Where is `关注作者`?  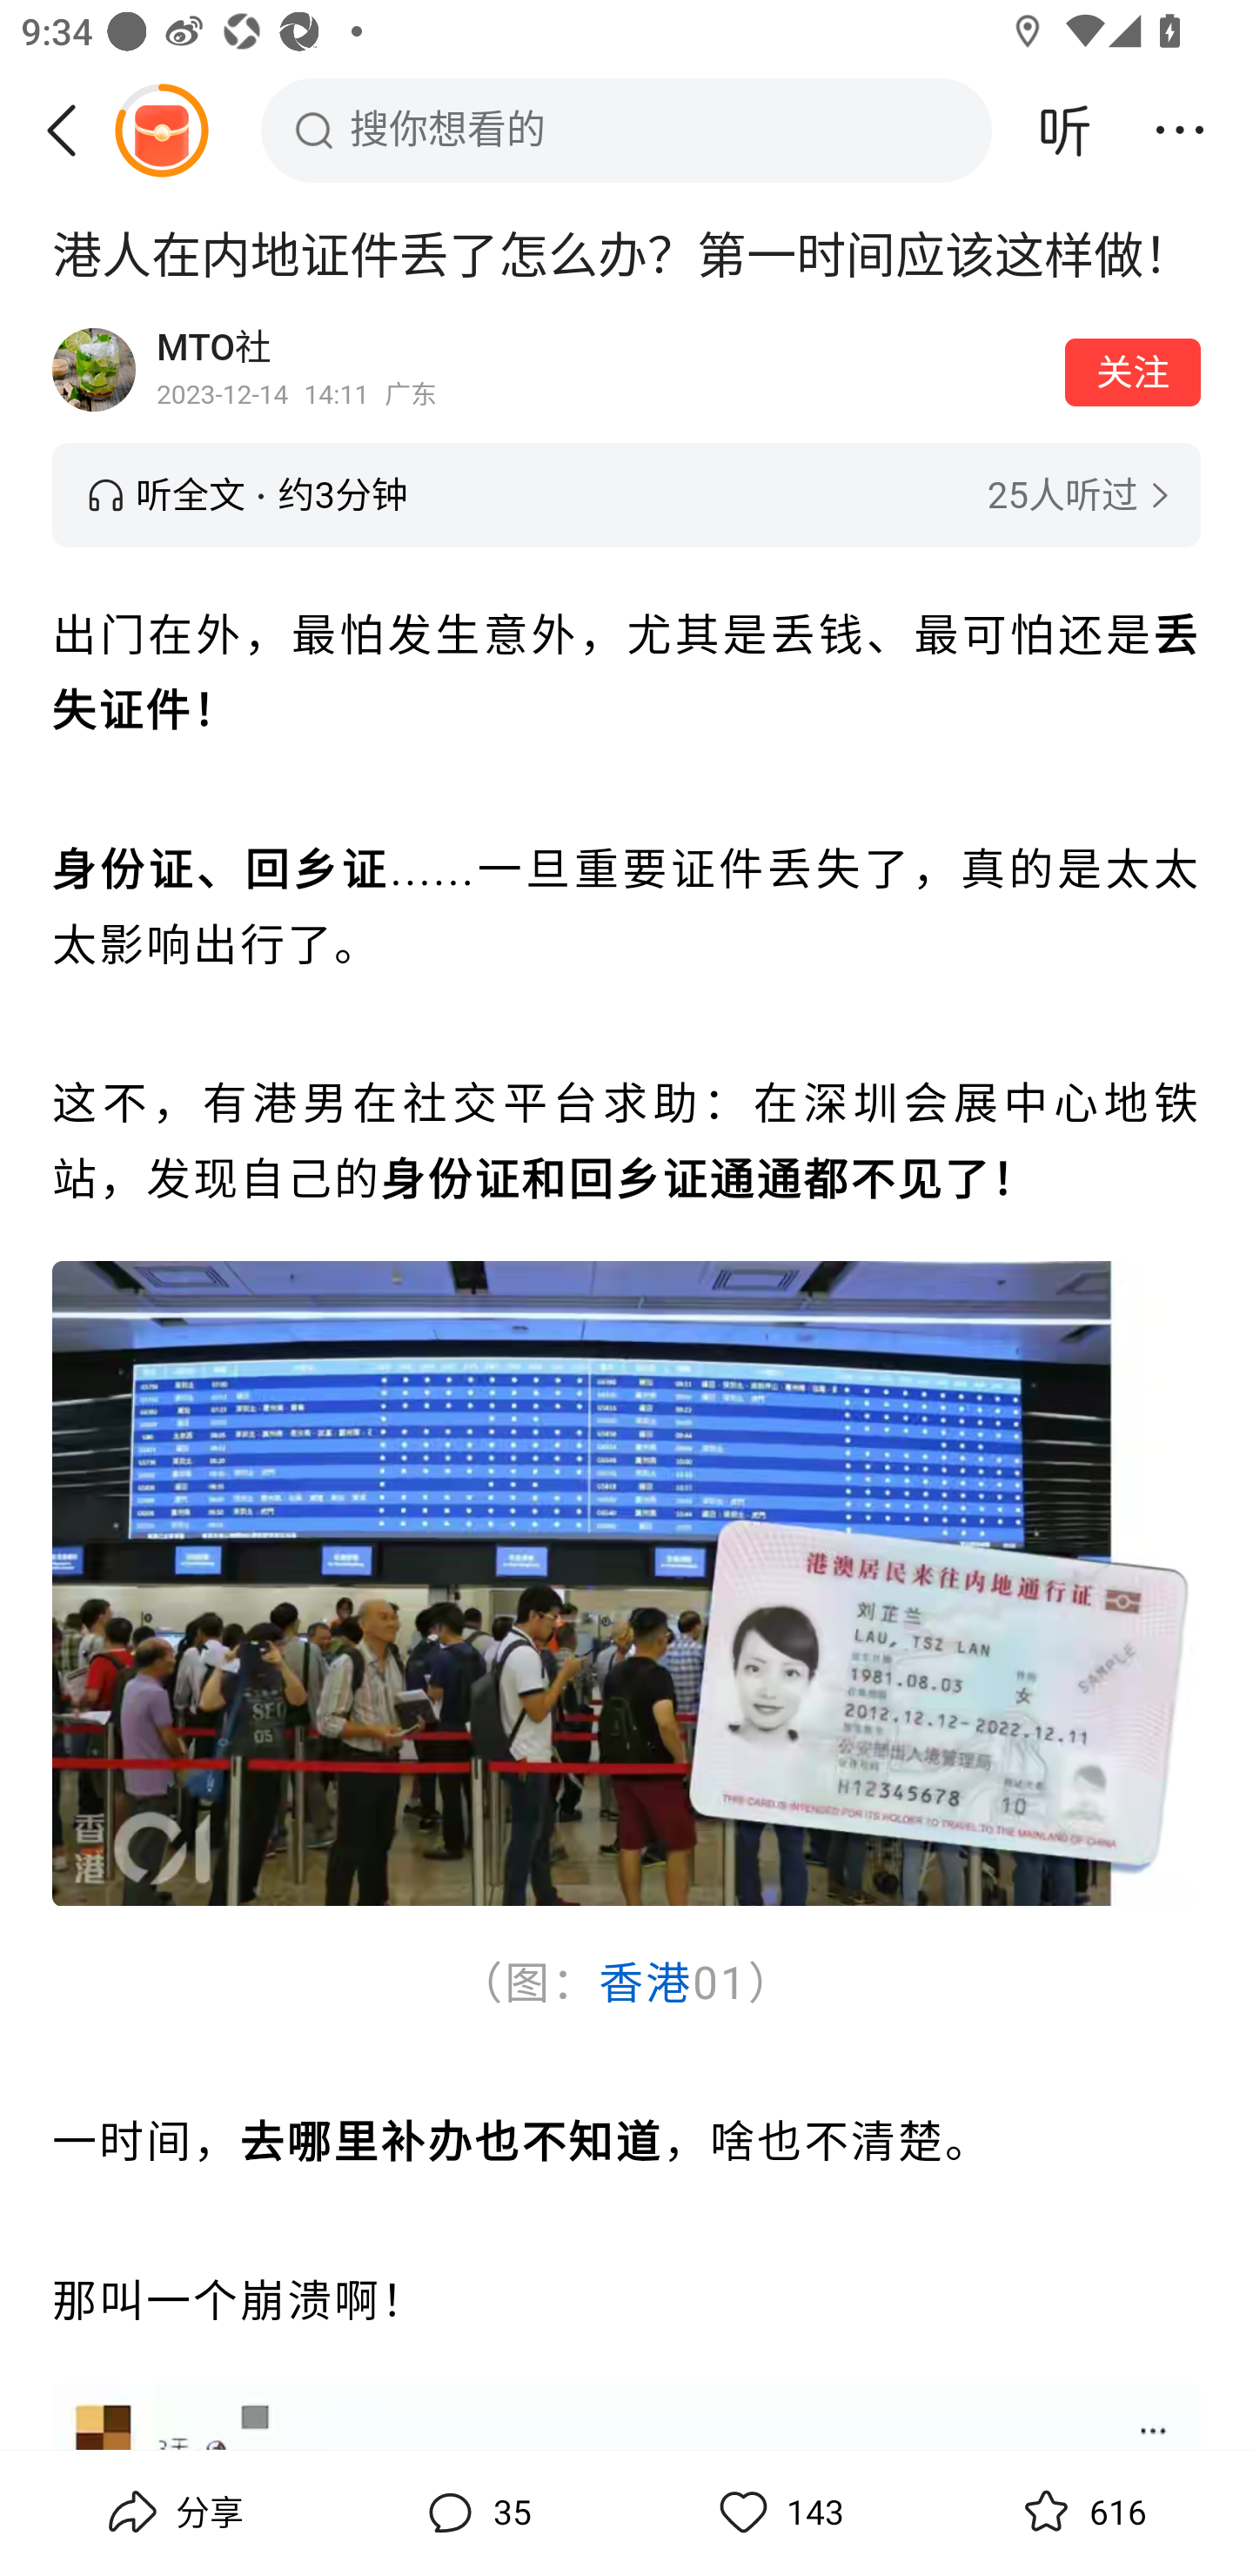 关注作者 is located at coordinates (1133, 372).